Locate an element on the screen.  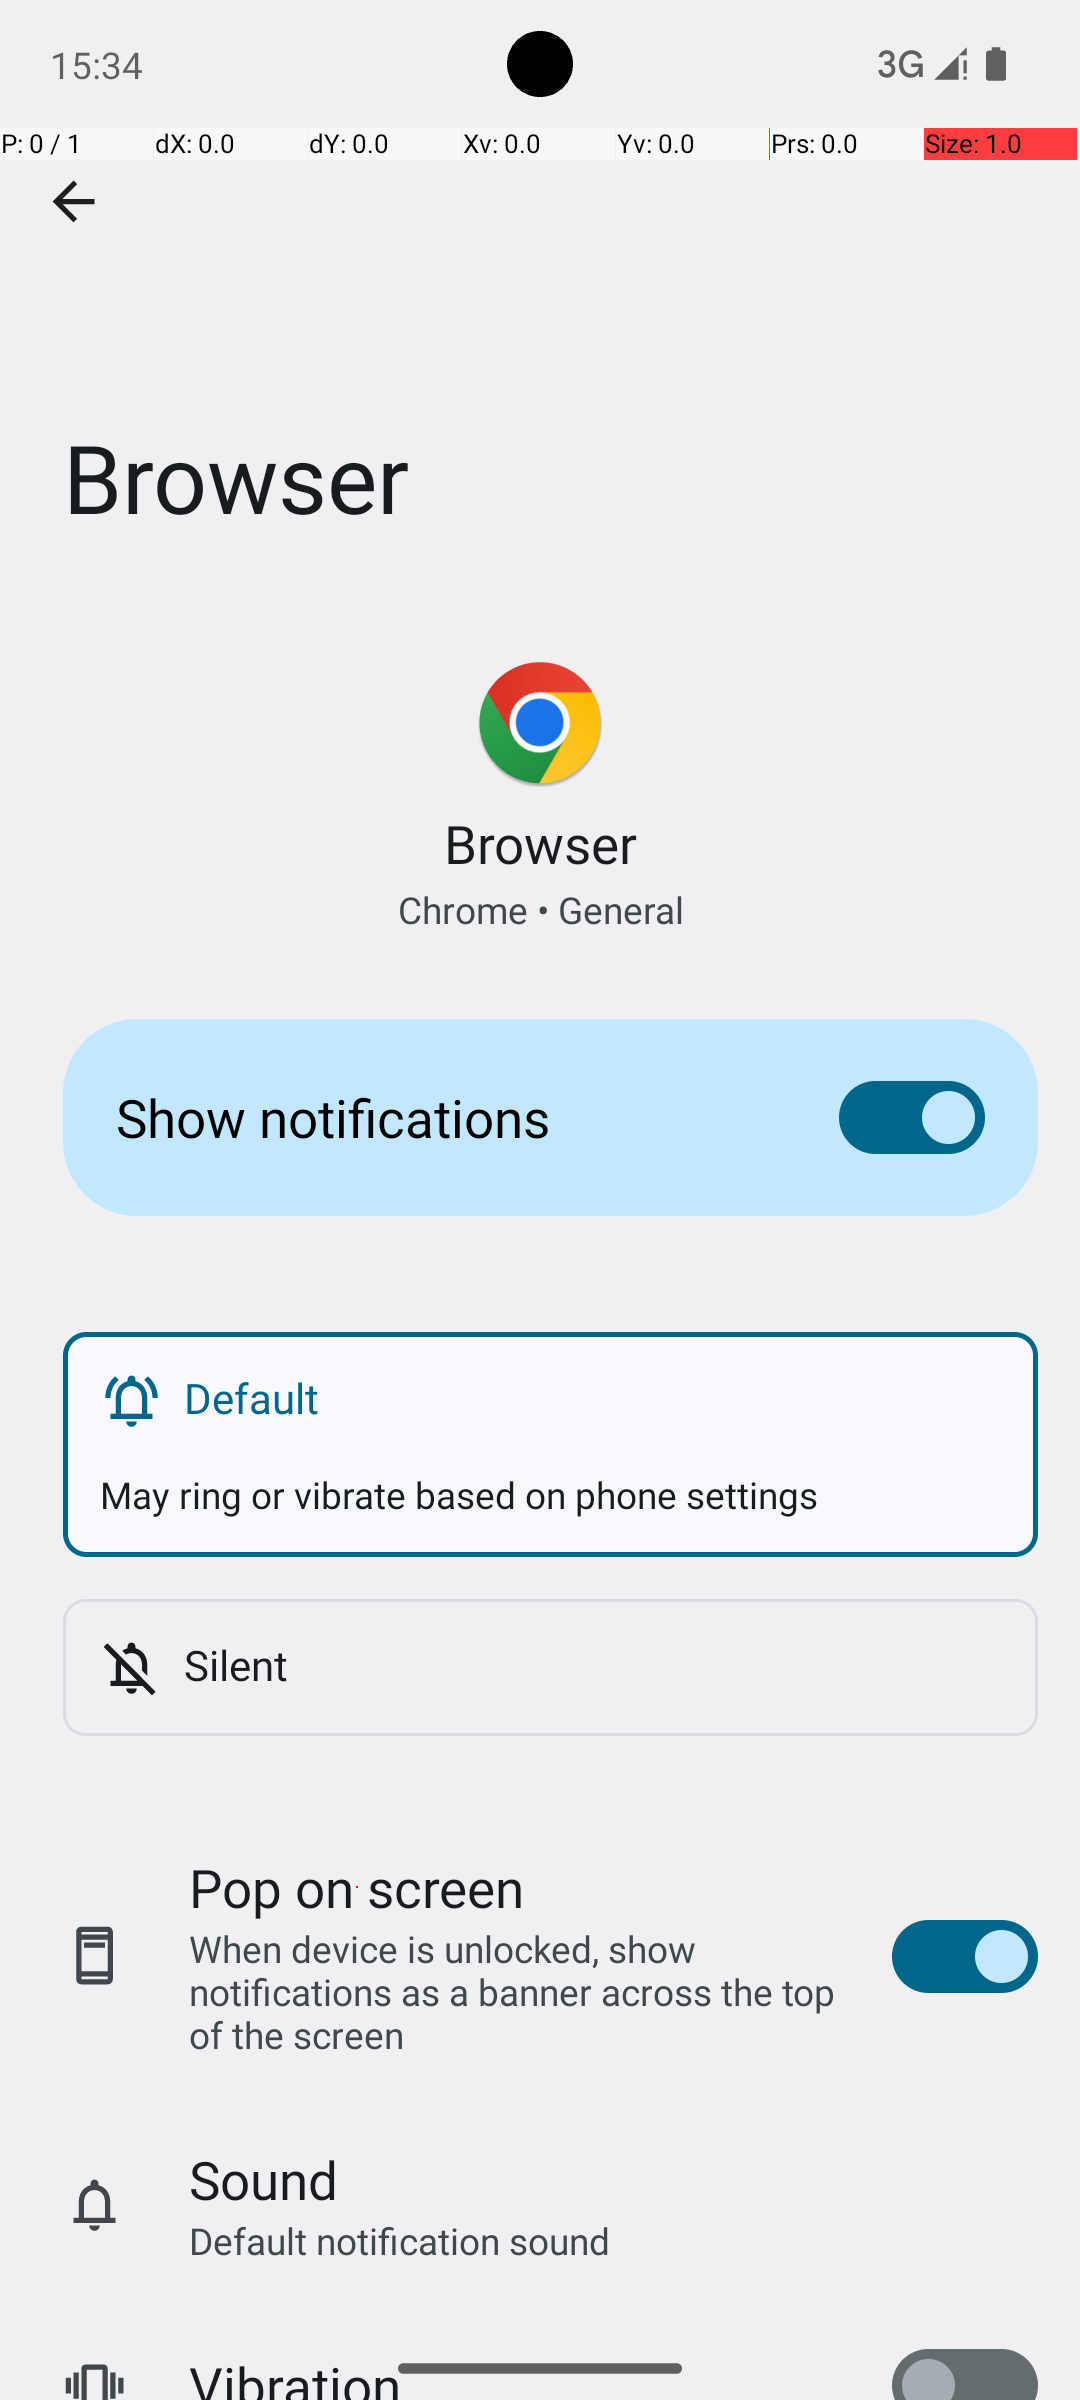
Show notifications is located at coordinates (446, 1118).